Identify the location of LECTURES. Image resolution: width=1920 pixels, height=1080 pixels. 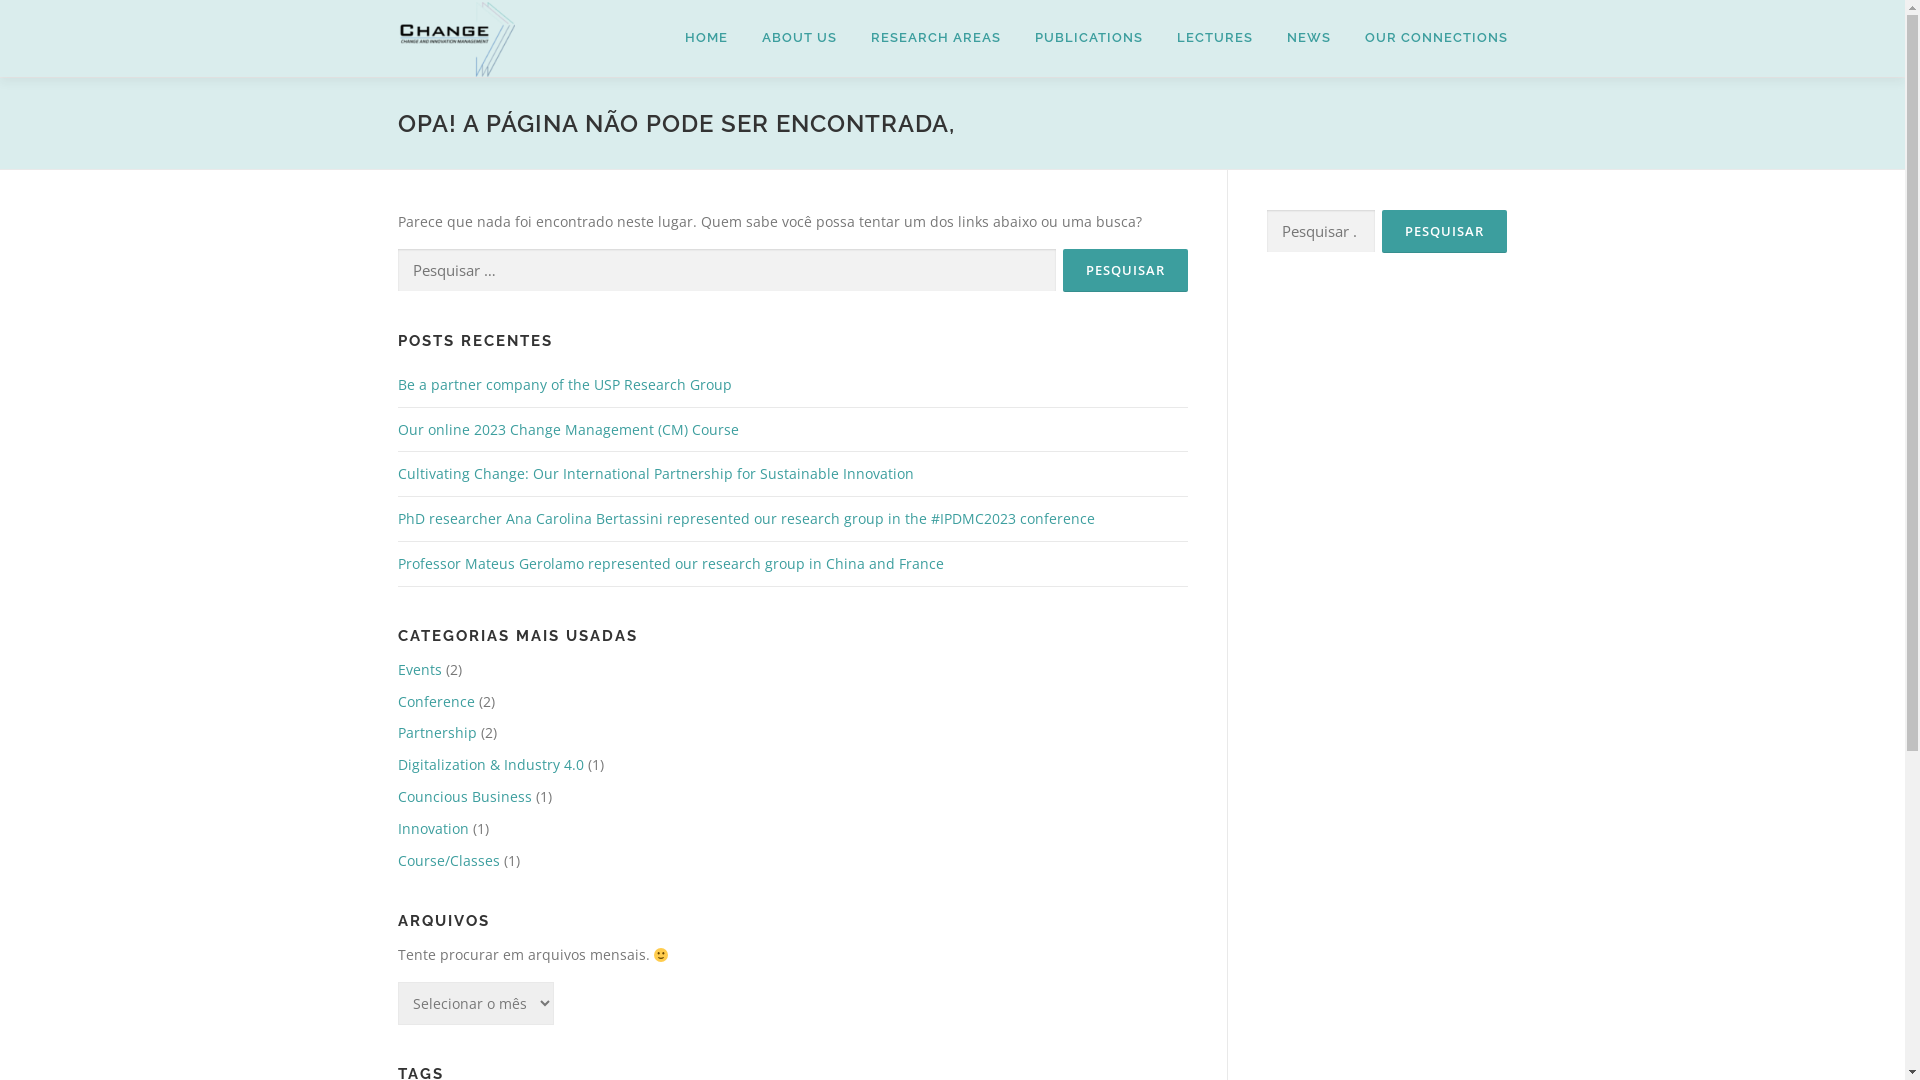
(1215, 38).